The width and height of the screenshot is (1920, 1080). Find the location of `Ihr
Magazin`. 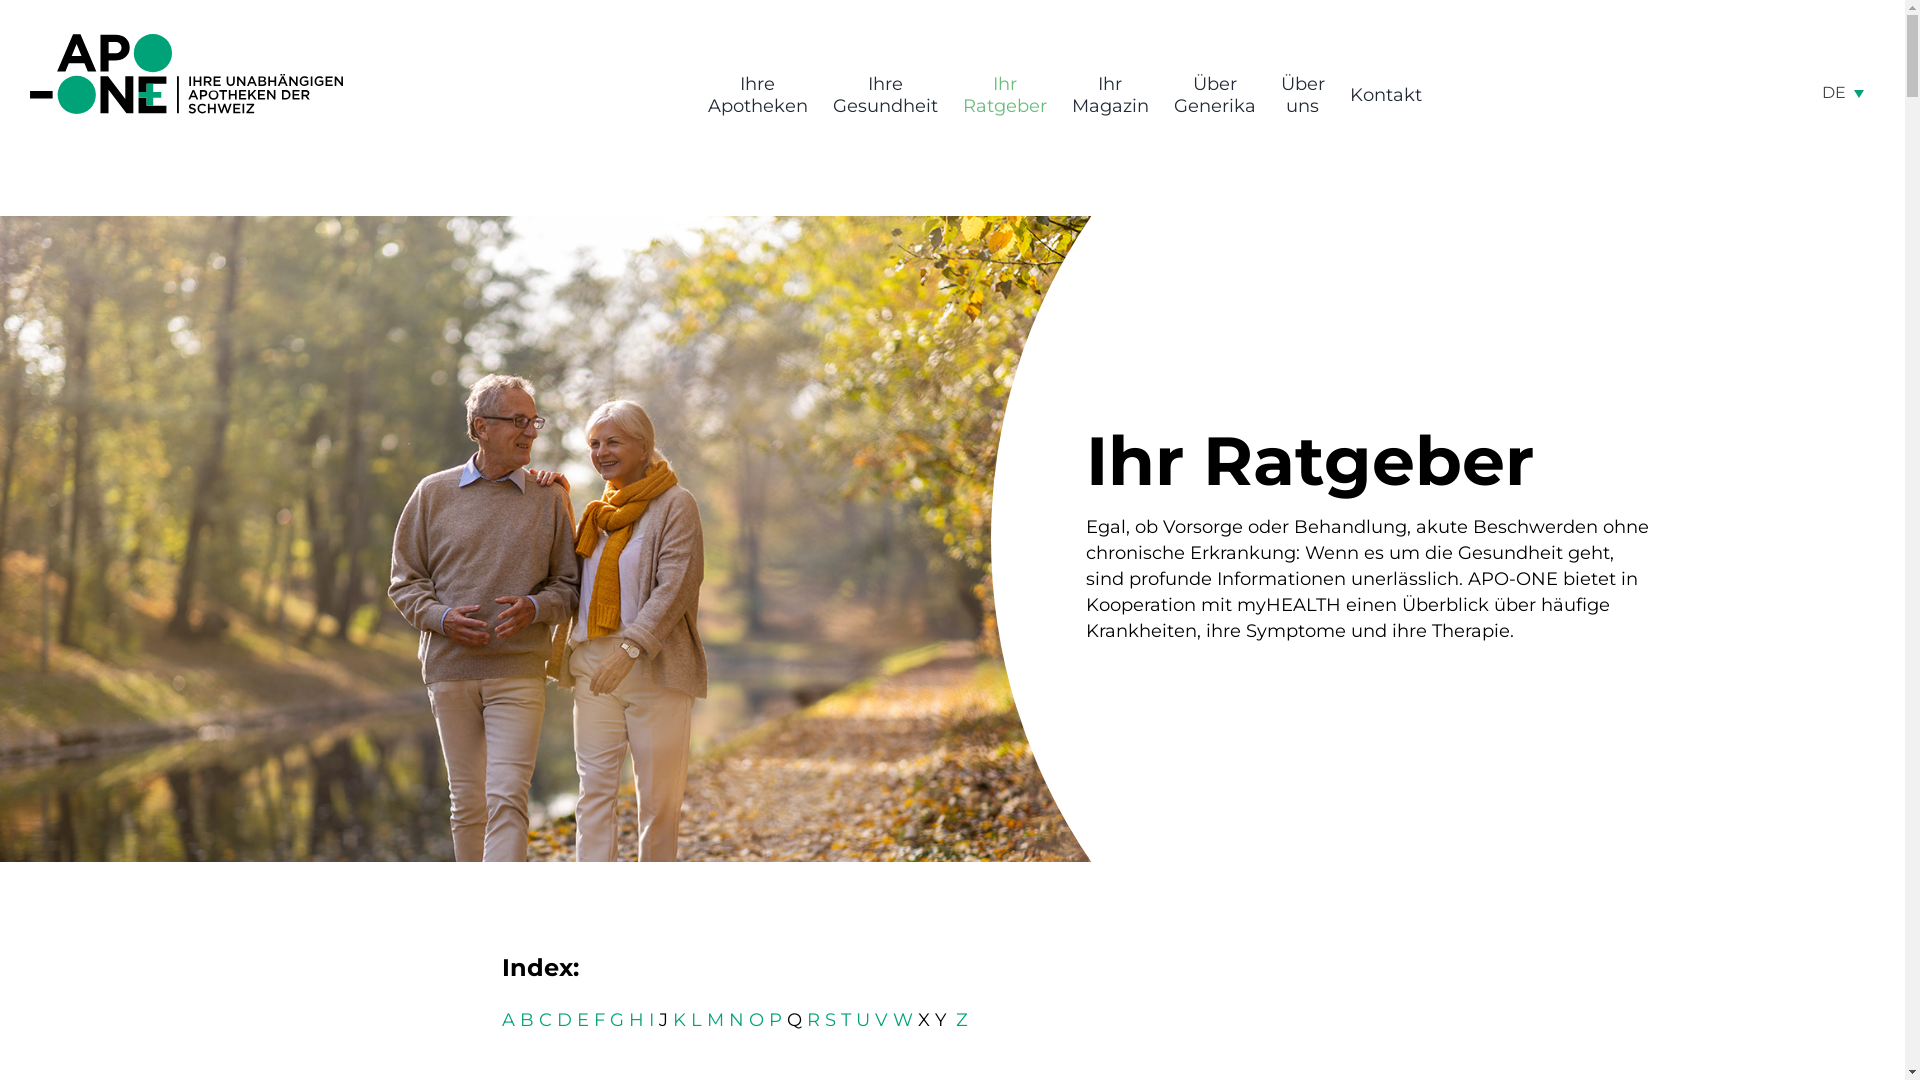

Ihr
Magazin is located at coordinates (1110, 96).